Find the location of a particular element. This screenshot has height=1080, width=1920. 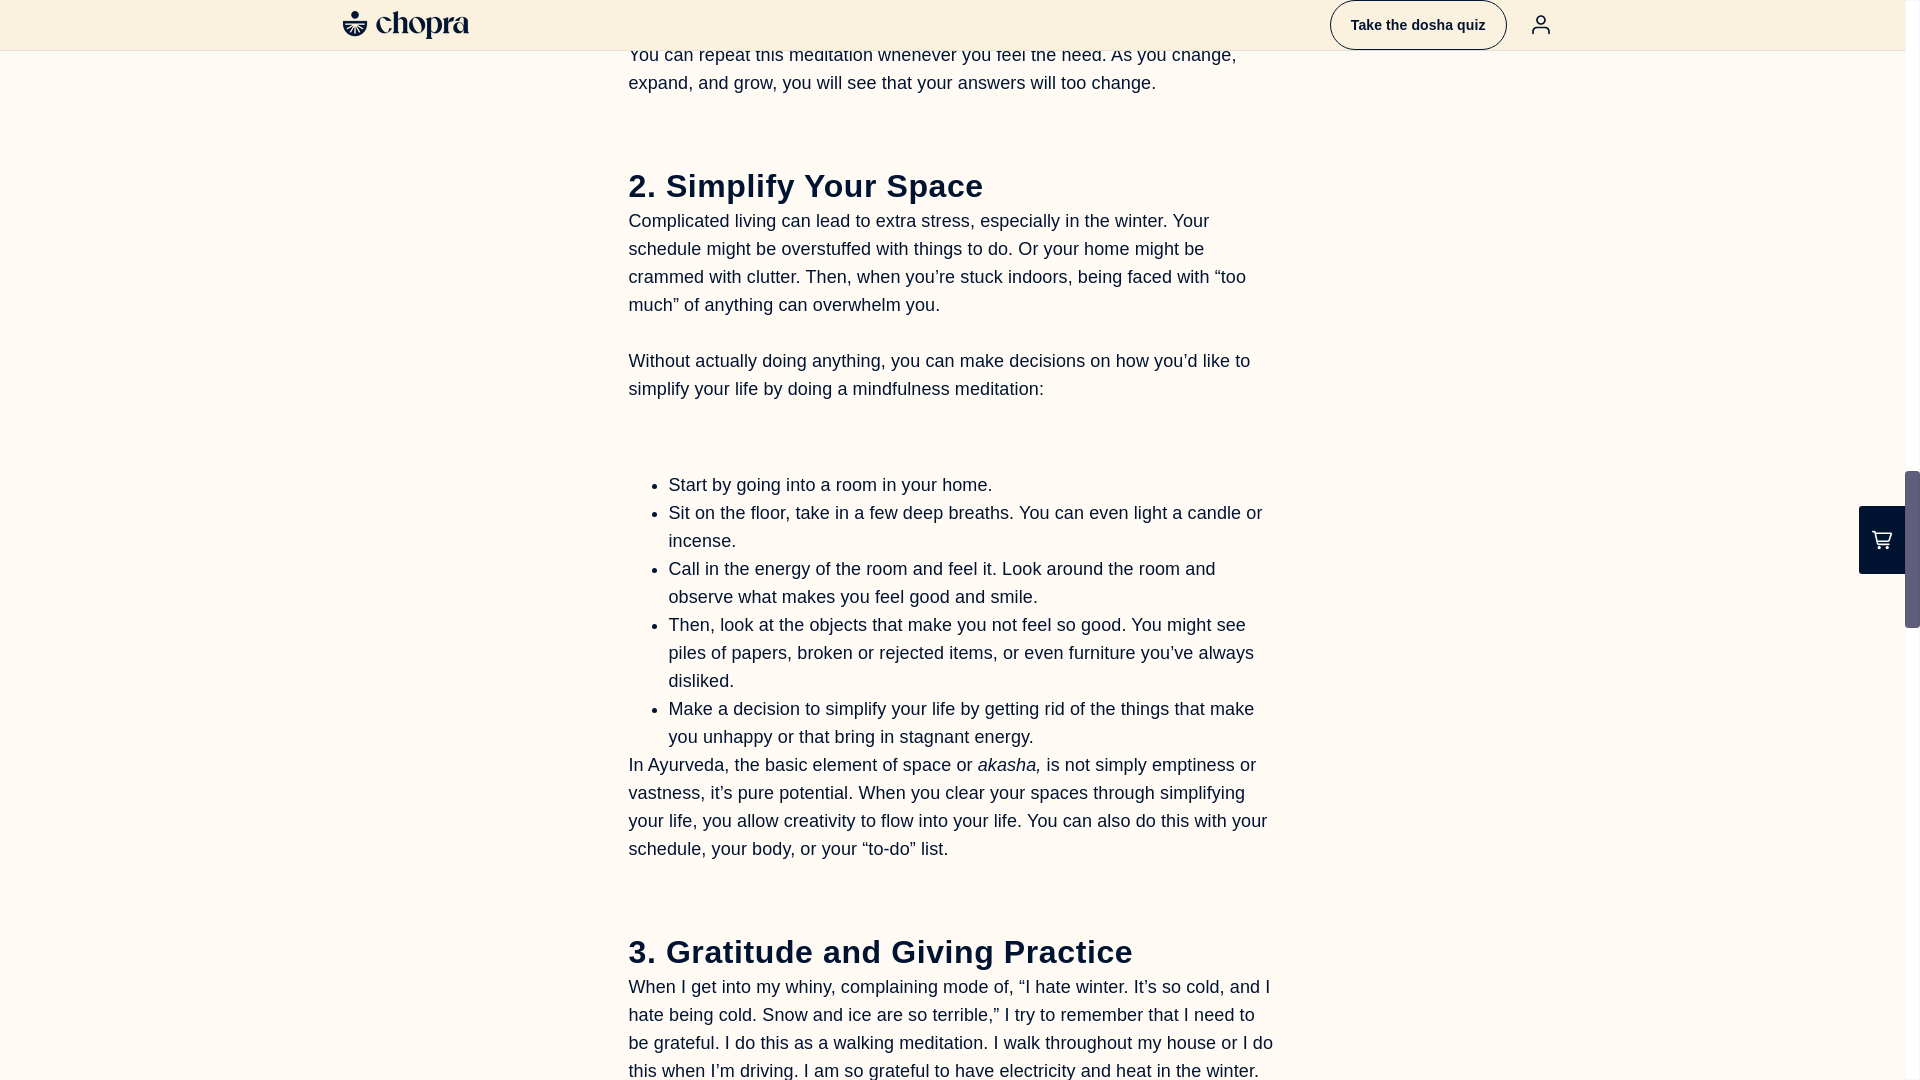

mindfulness meditation is located at coordinates (945, 388).